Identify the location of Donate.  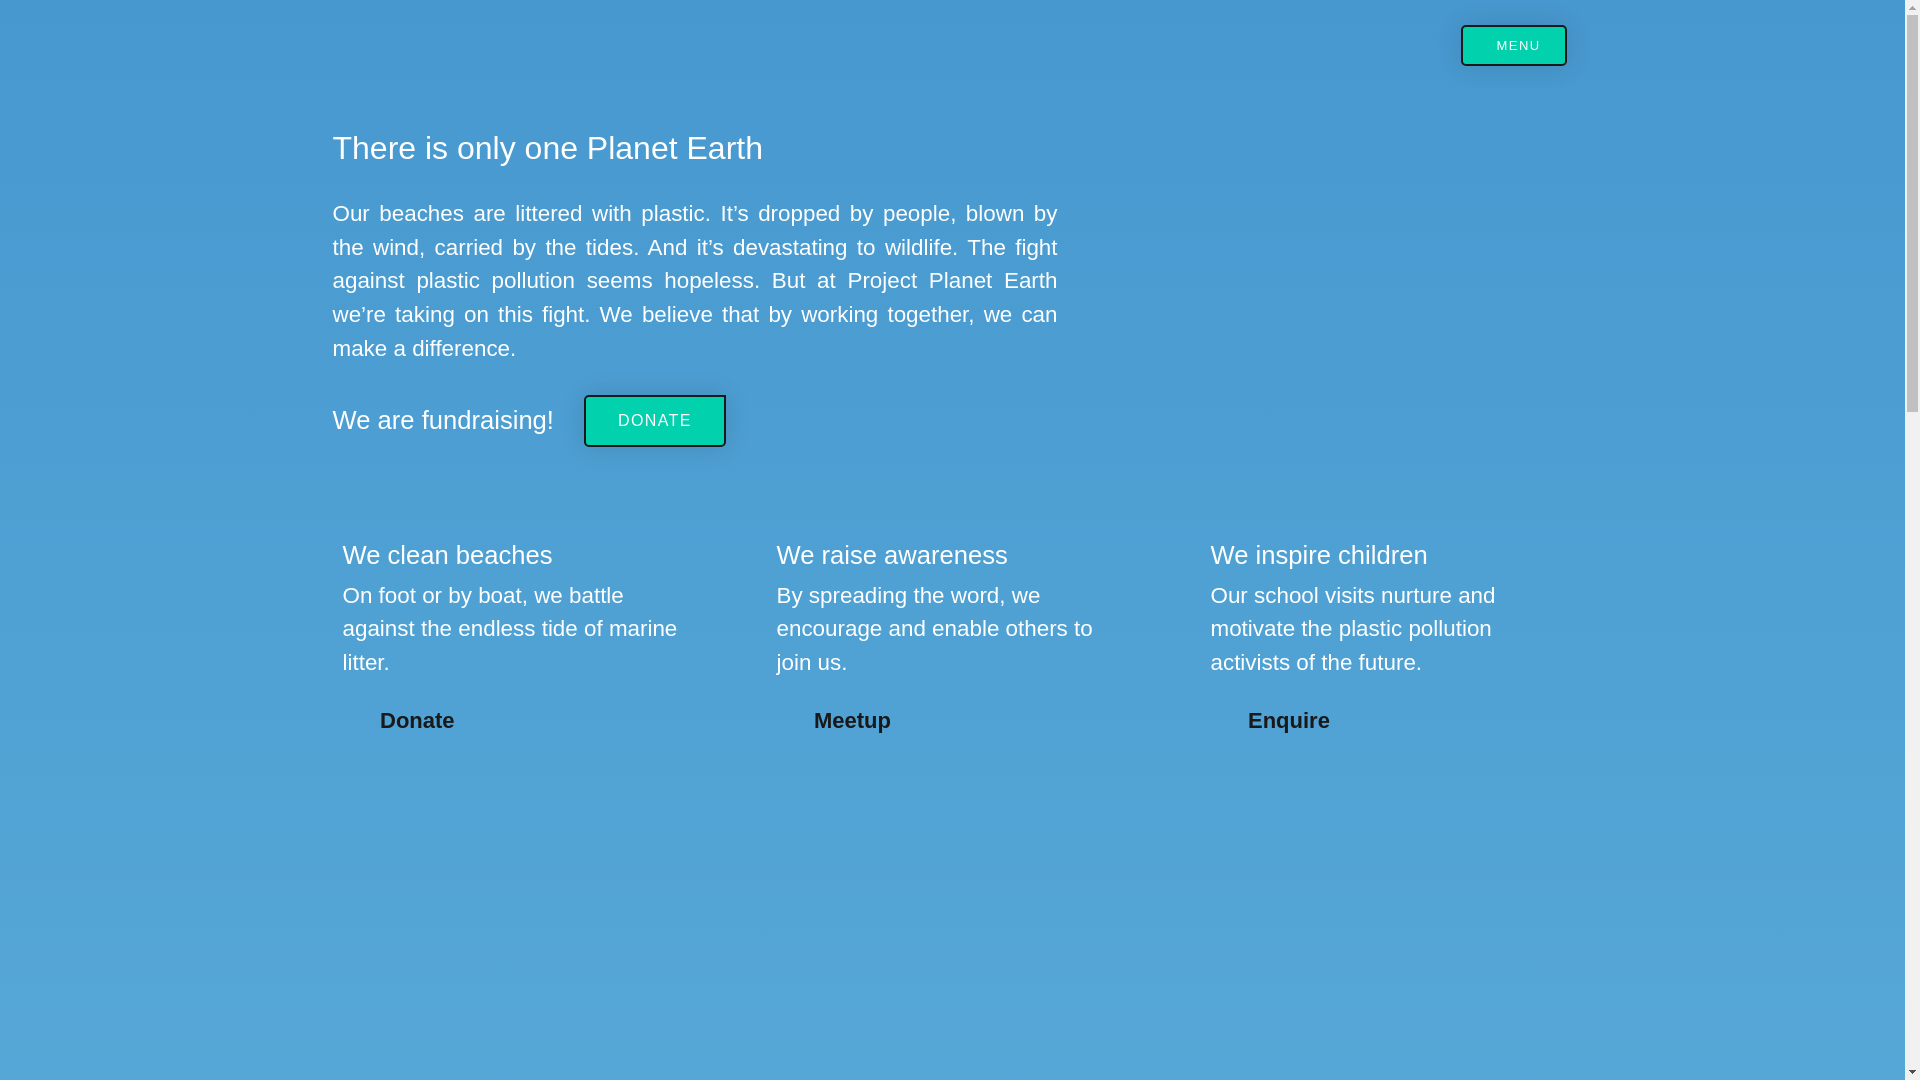
(517, 720).